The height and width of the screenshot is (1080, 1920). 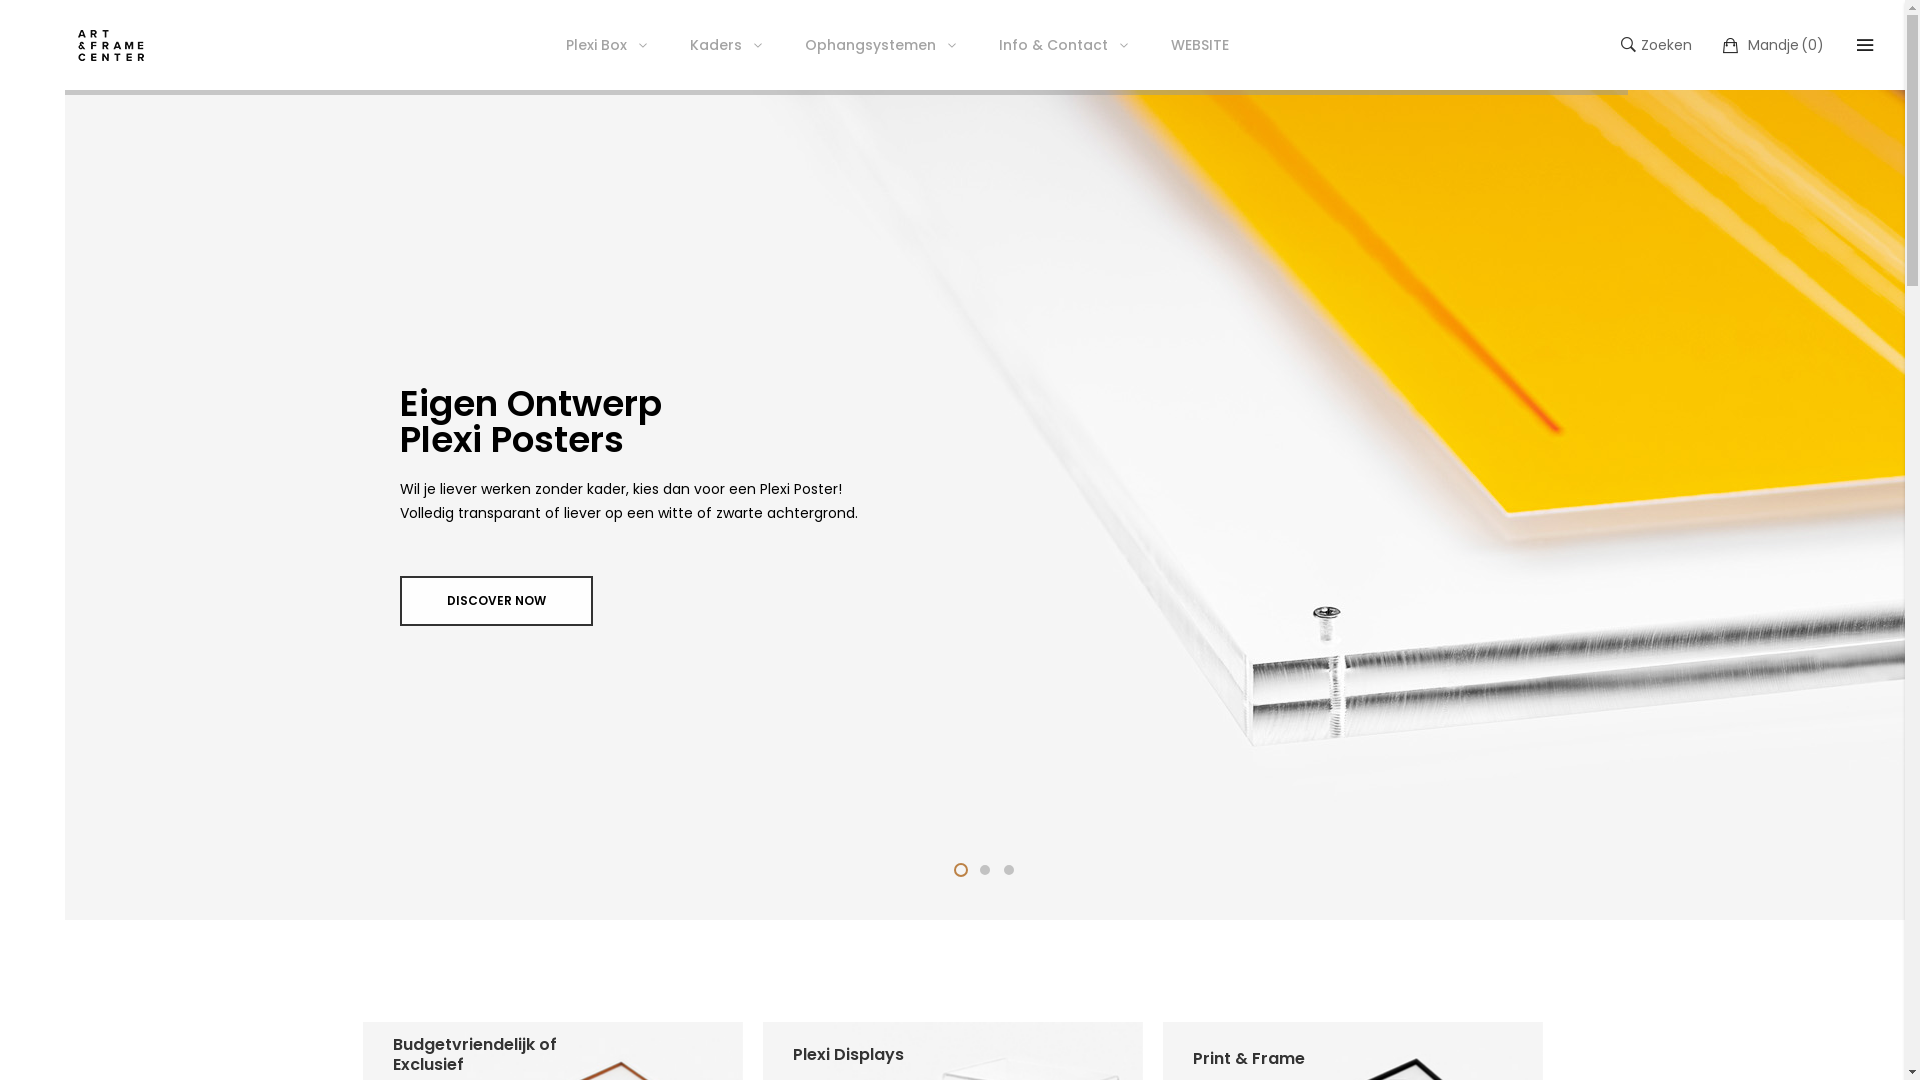 I want to click on Kaders, so click(x=730, y=45).